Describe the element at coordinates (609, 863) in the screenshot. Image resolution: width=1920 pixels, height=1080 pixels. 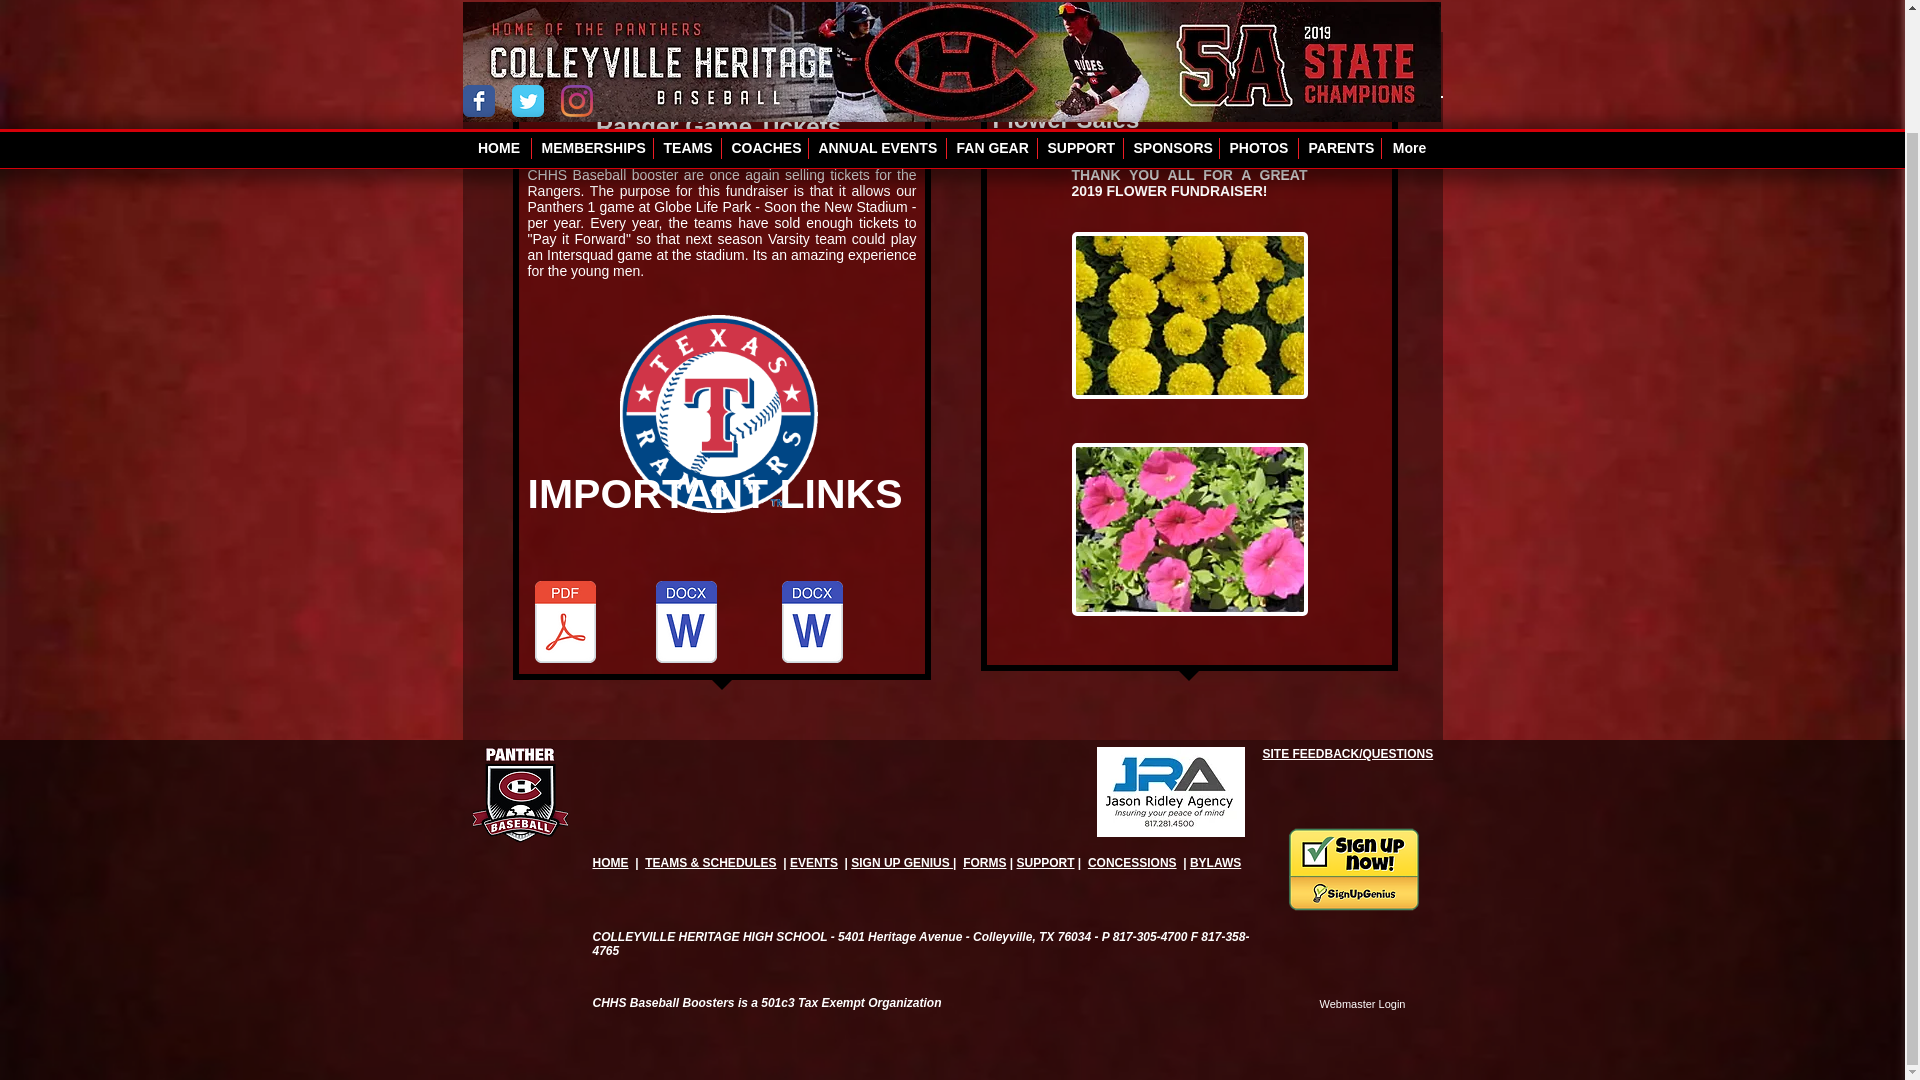
I see `HOME` at that location.